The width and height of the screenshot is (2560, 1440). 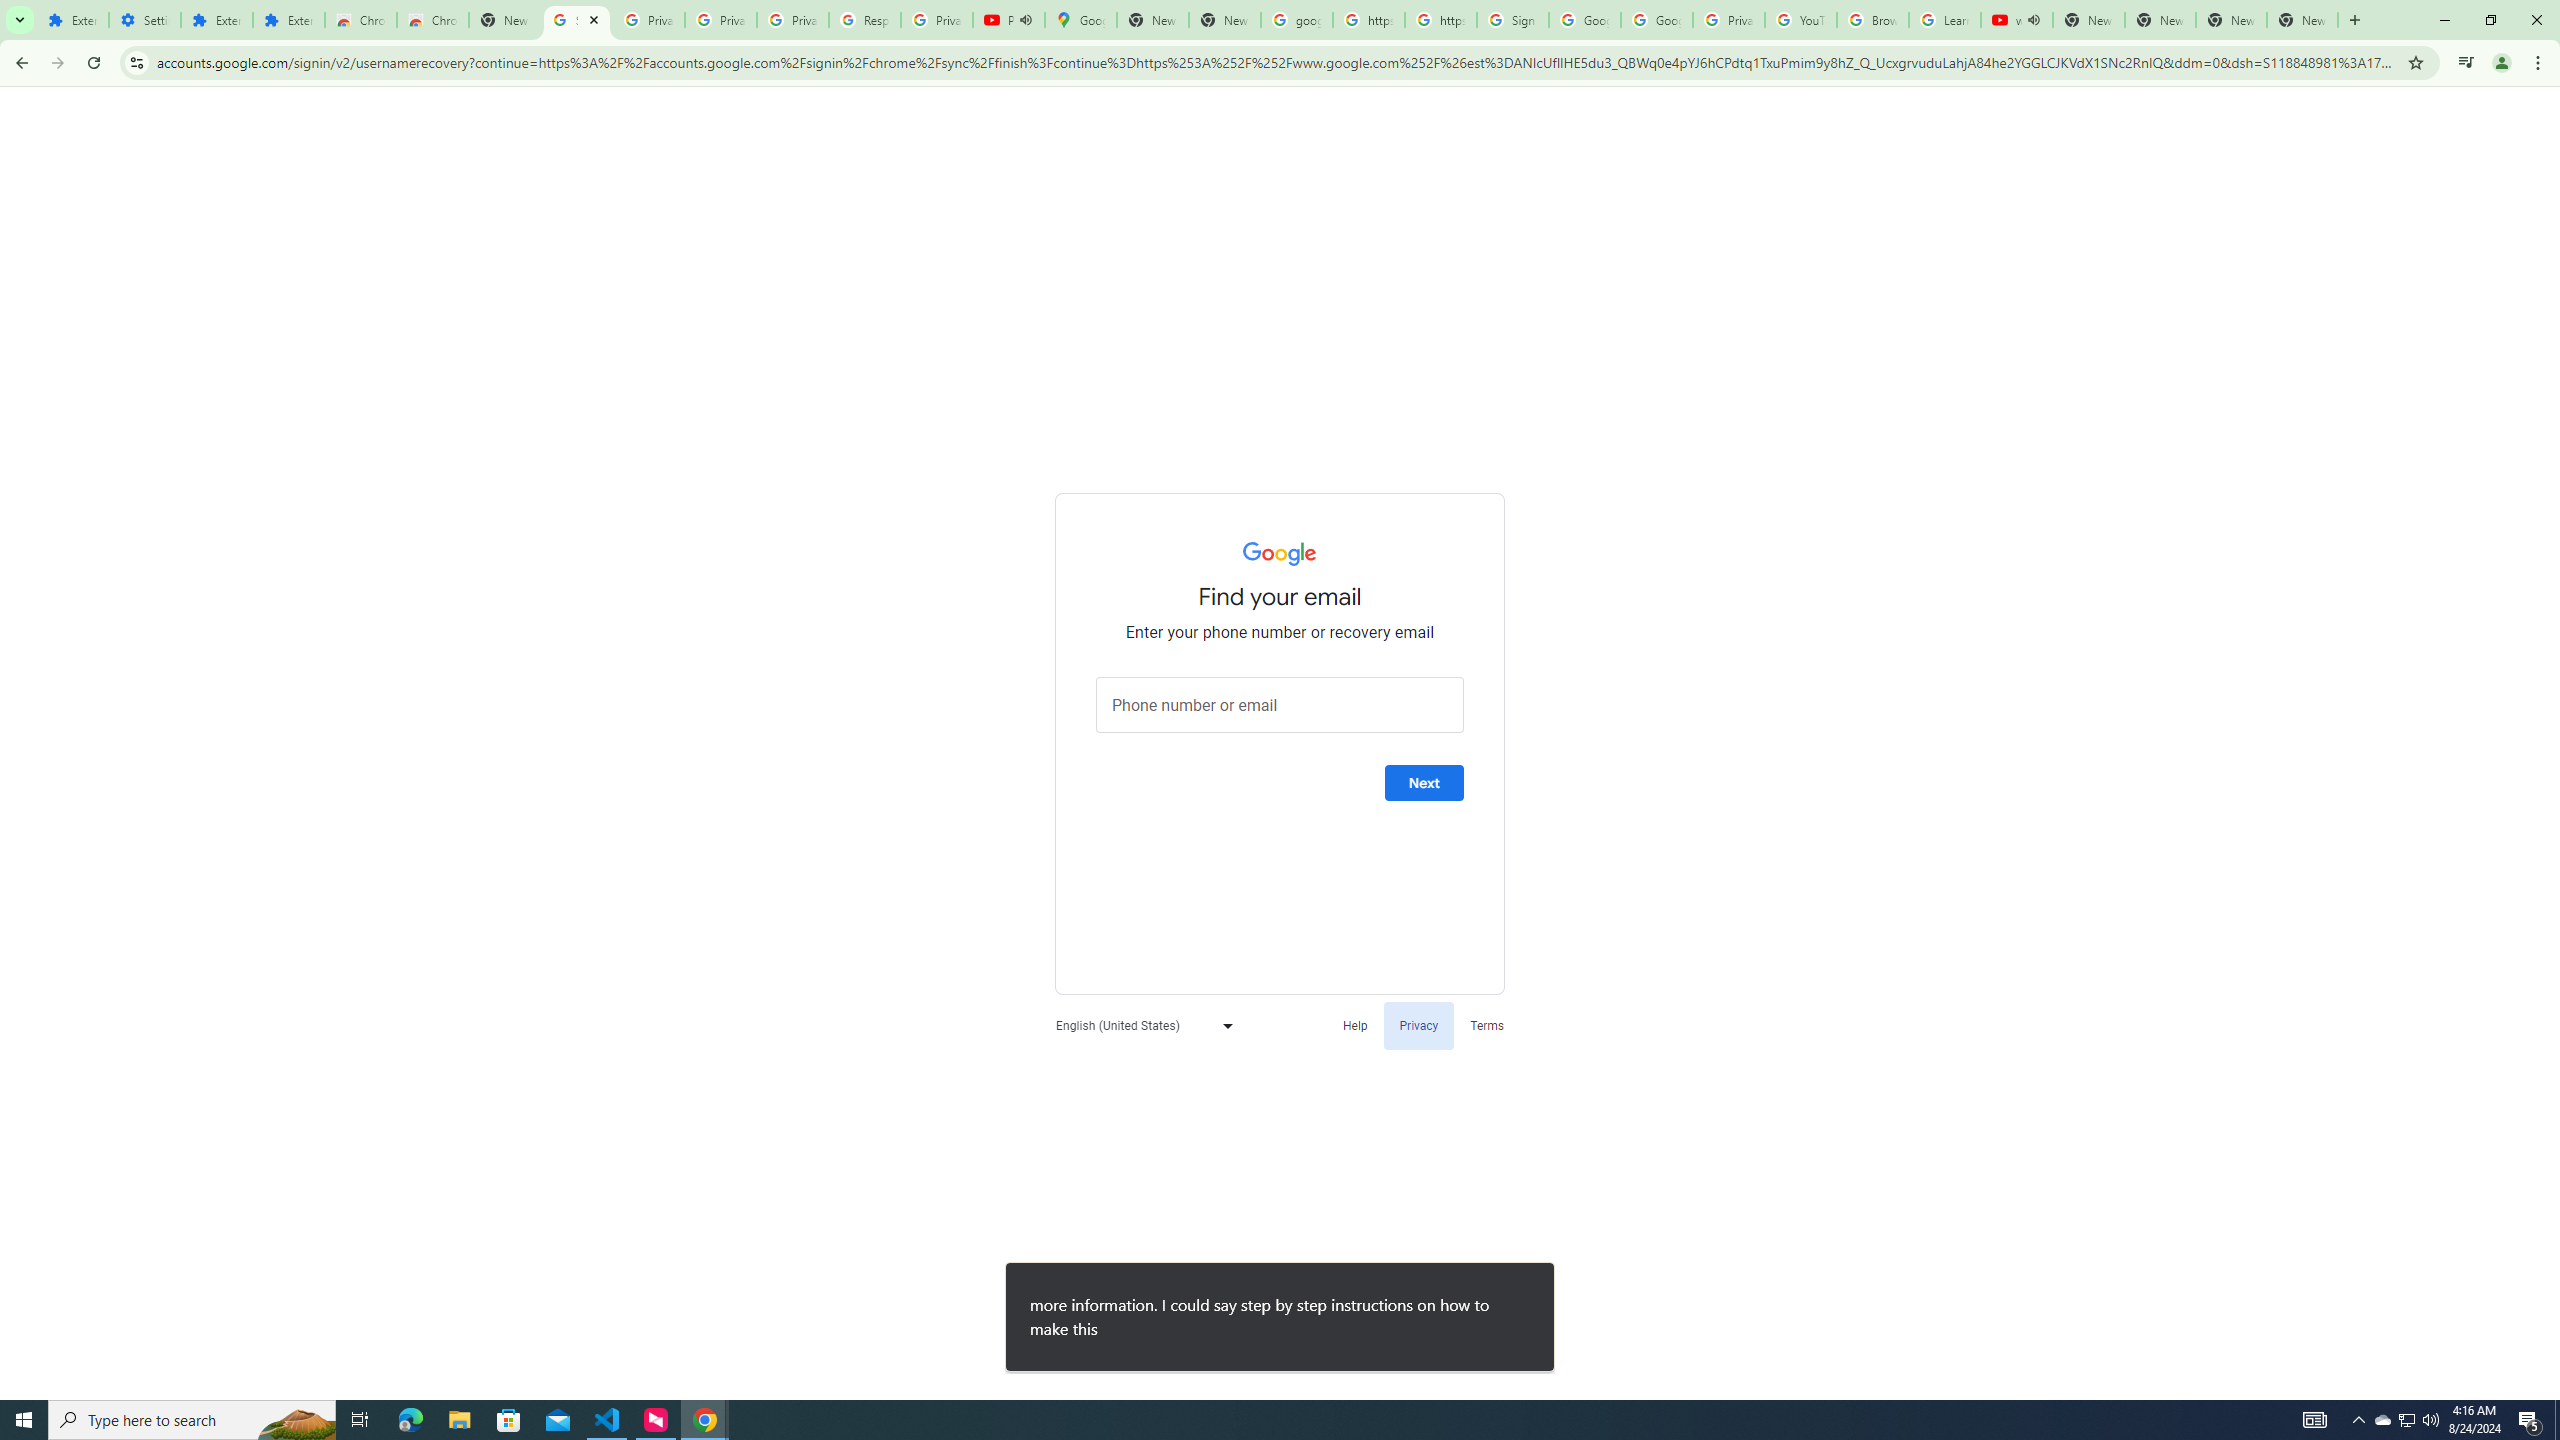 I want to click on YouTube, so click(x=1800, y=20).